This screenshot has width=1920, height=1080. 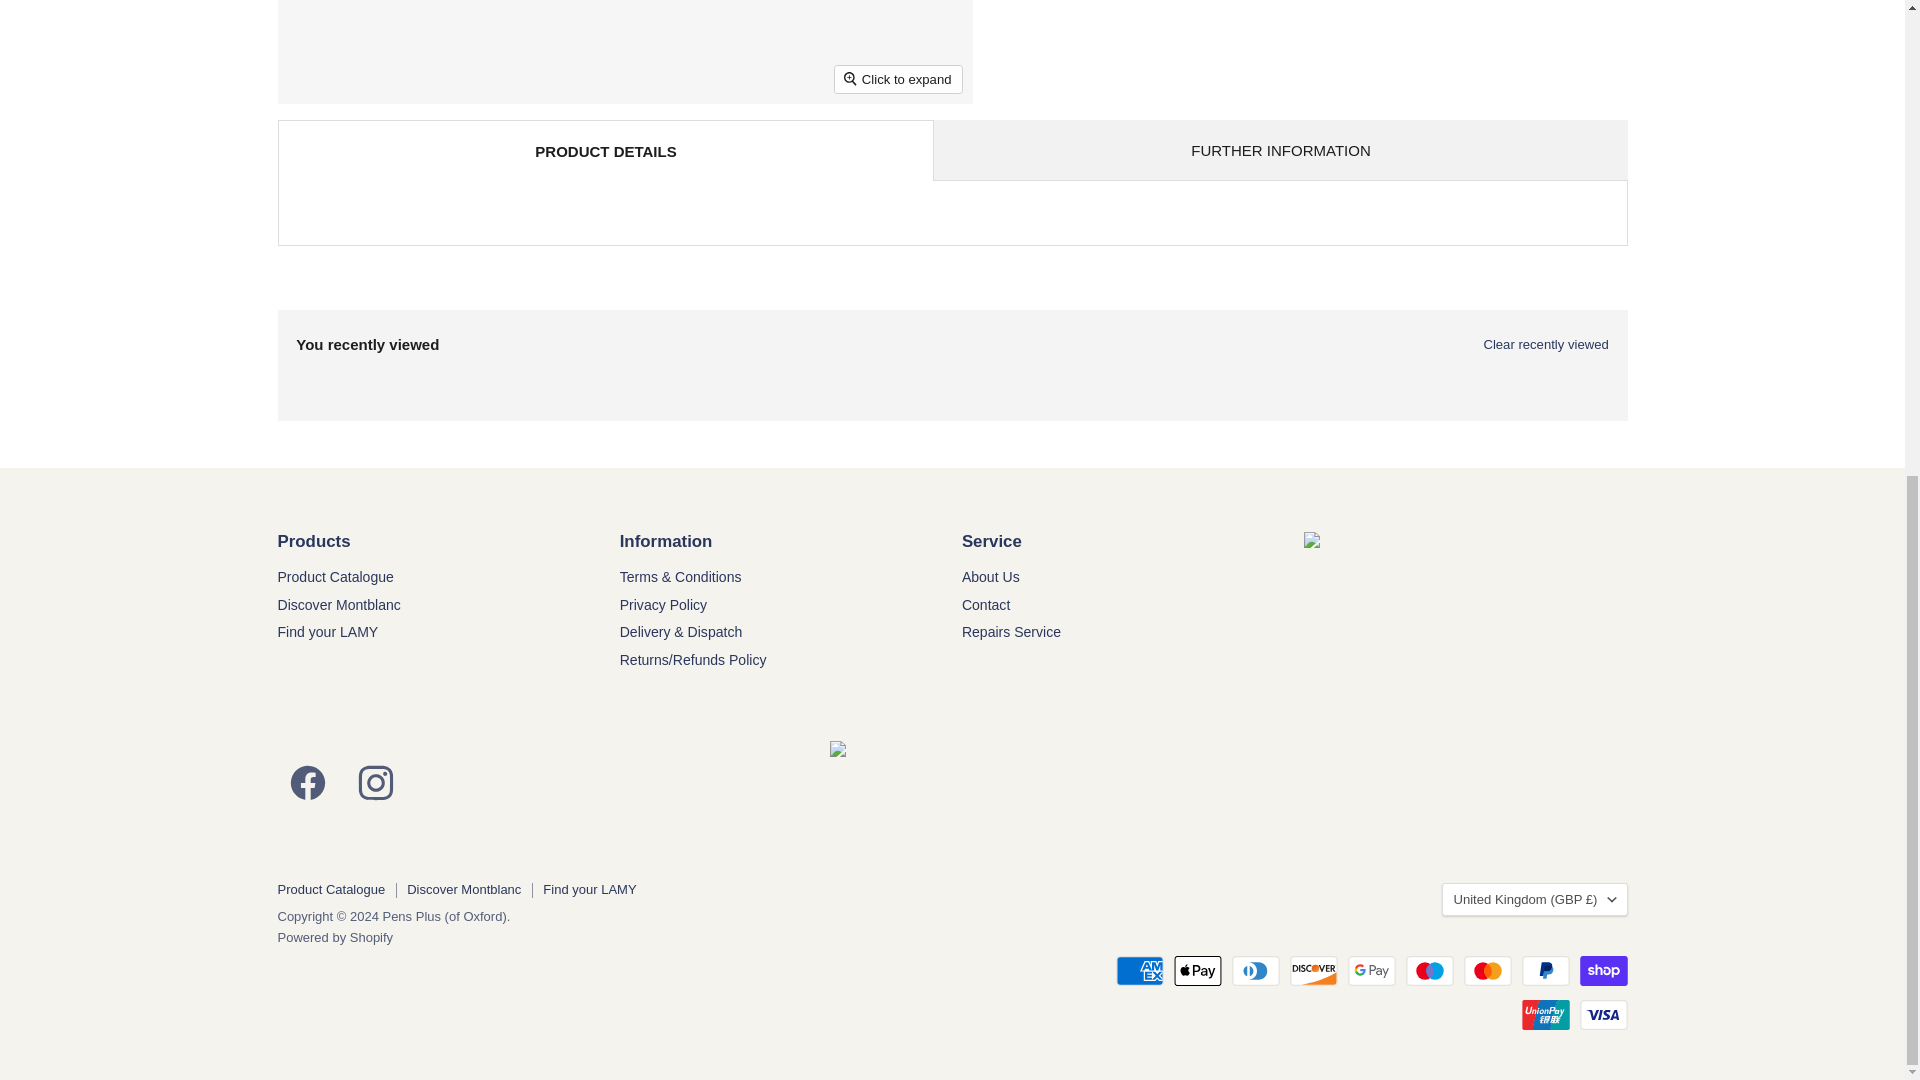 I want to click on Discover, so click(x=1314, y=970).